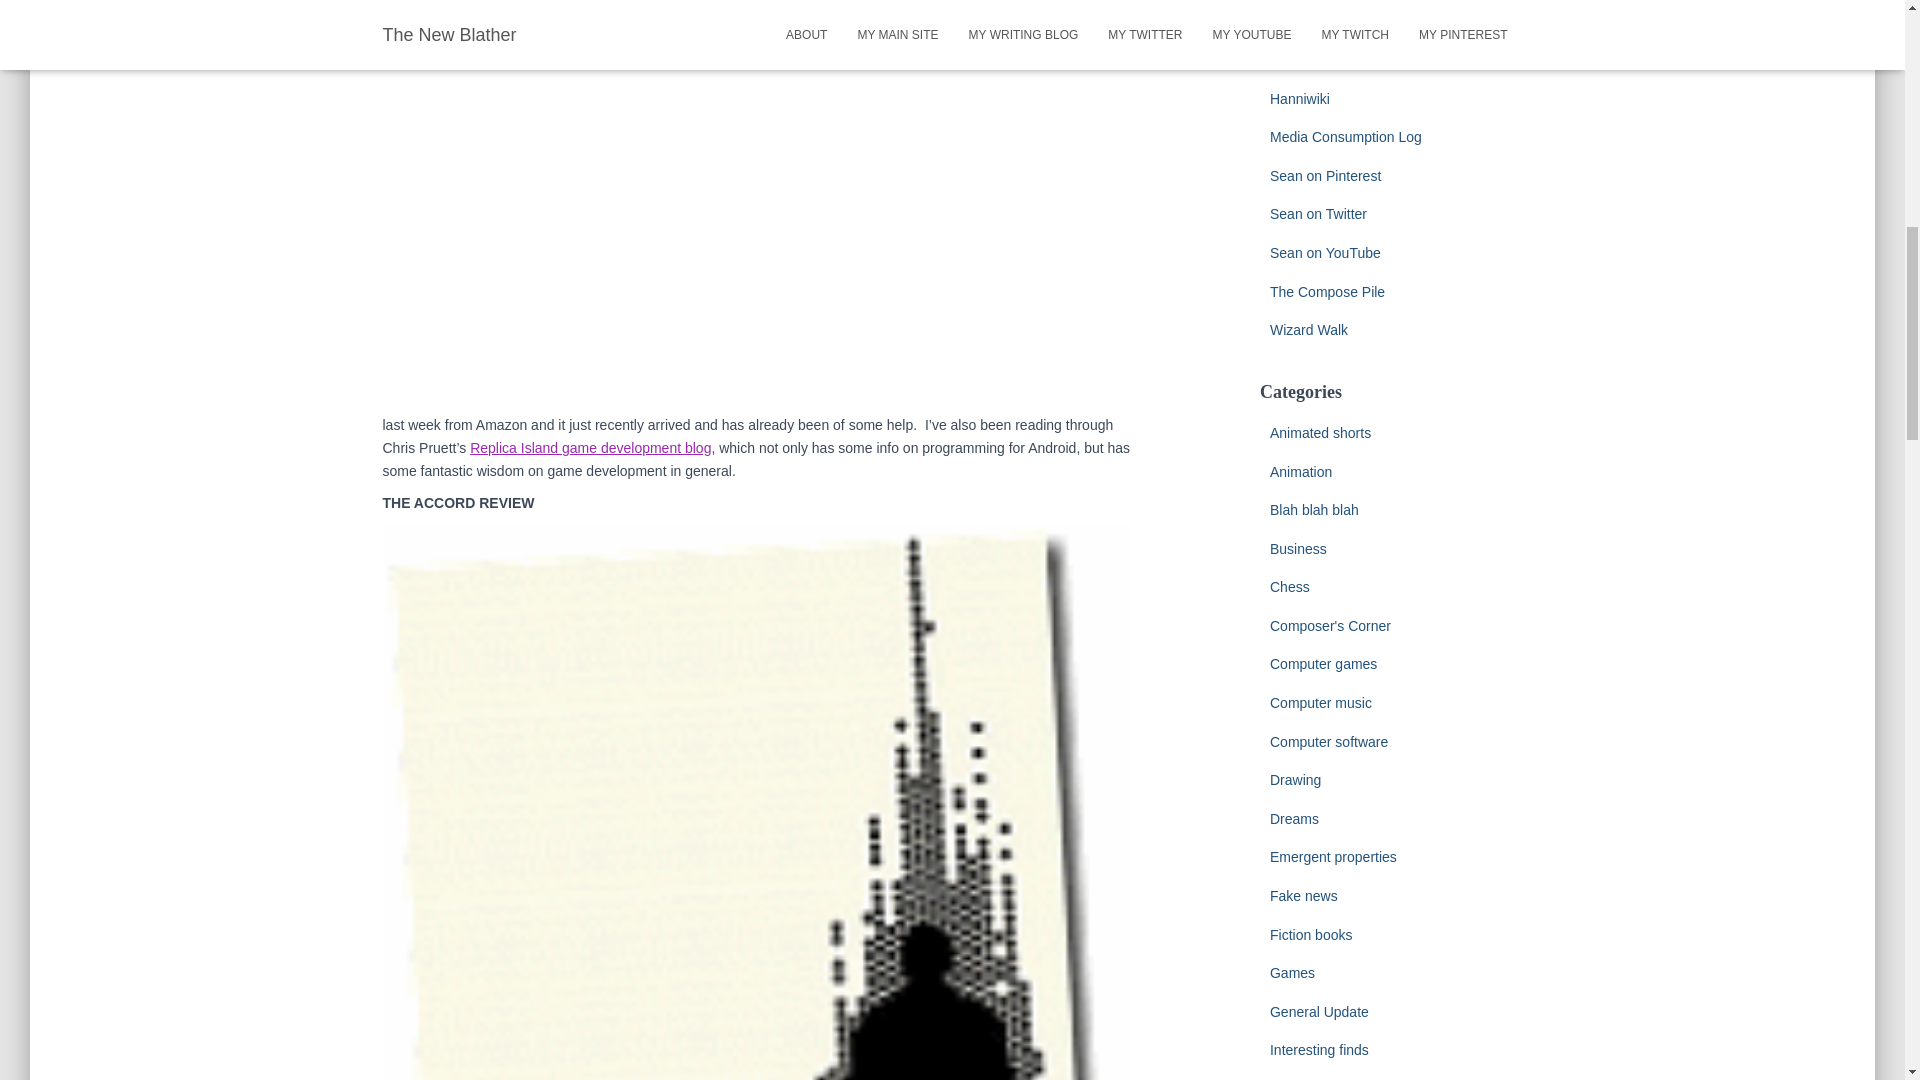 The height and width of the screenshot is (1080, 1920). Describe the element at coordinates (590, 447) in the screenshot. I see `Replica Island game development blog` at that location.